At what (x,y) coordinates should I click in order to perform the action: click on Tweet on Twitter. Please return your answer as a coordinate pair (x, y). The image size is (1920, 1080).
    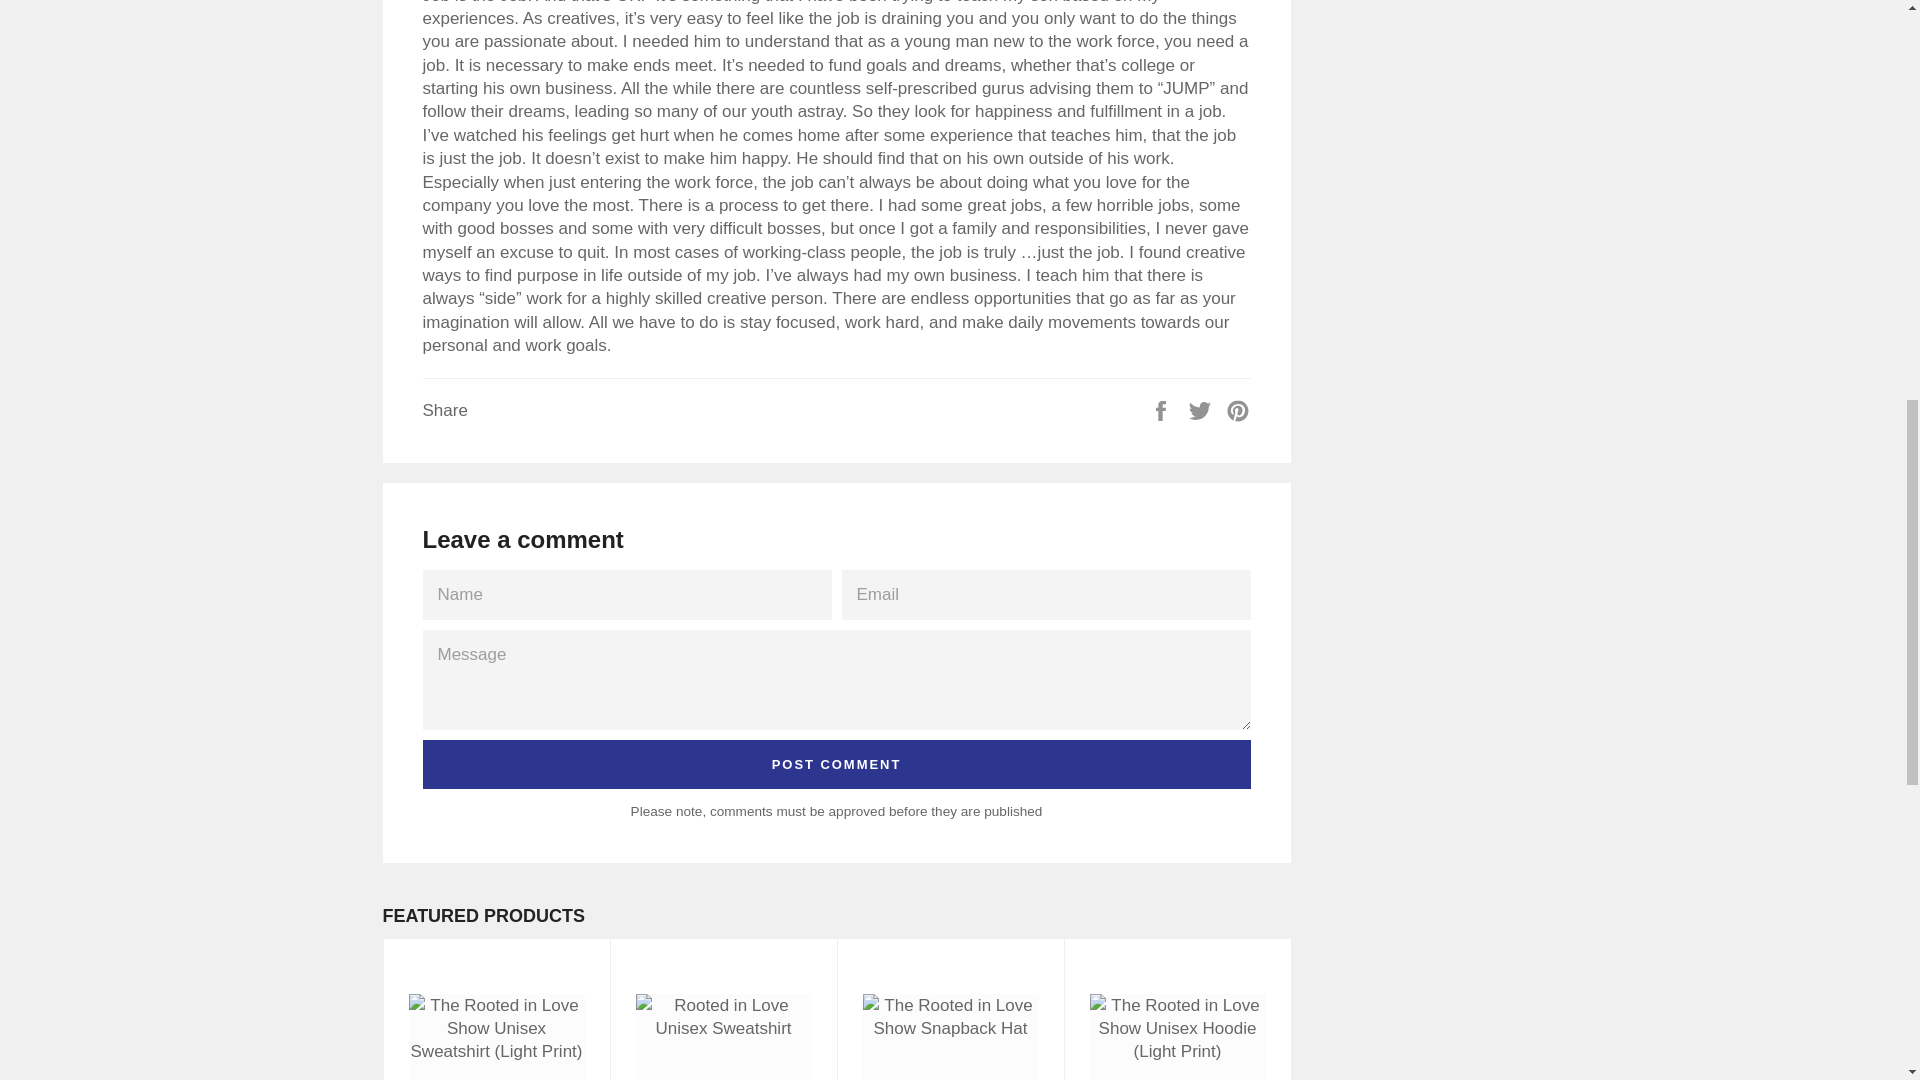
    Looking at the image, I should click on (1202, 410).